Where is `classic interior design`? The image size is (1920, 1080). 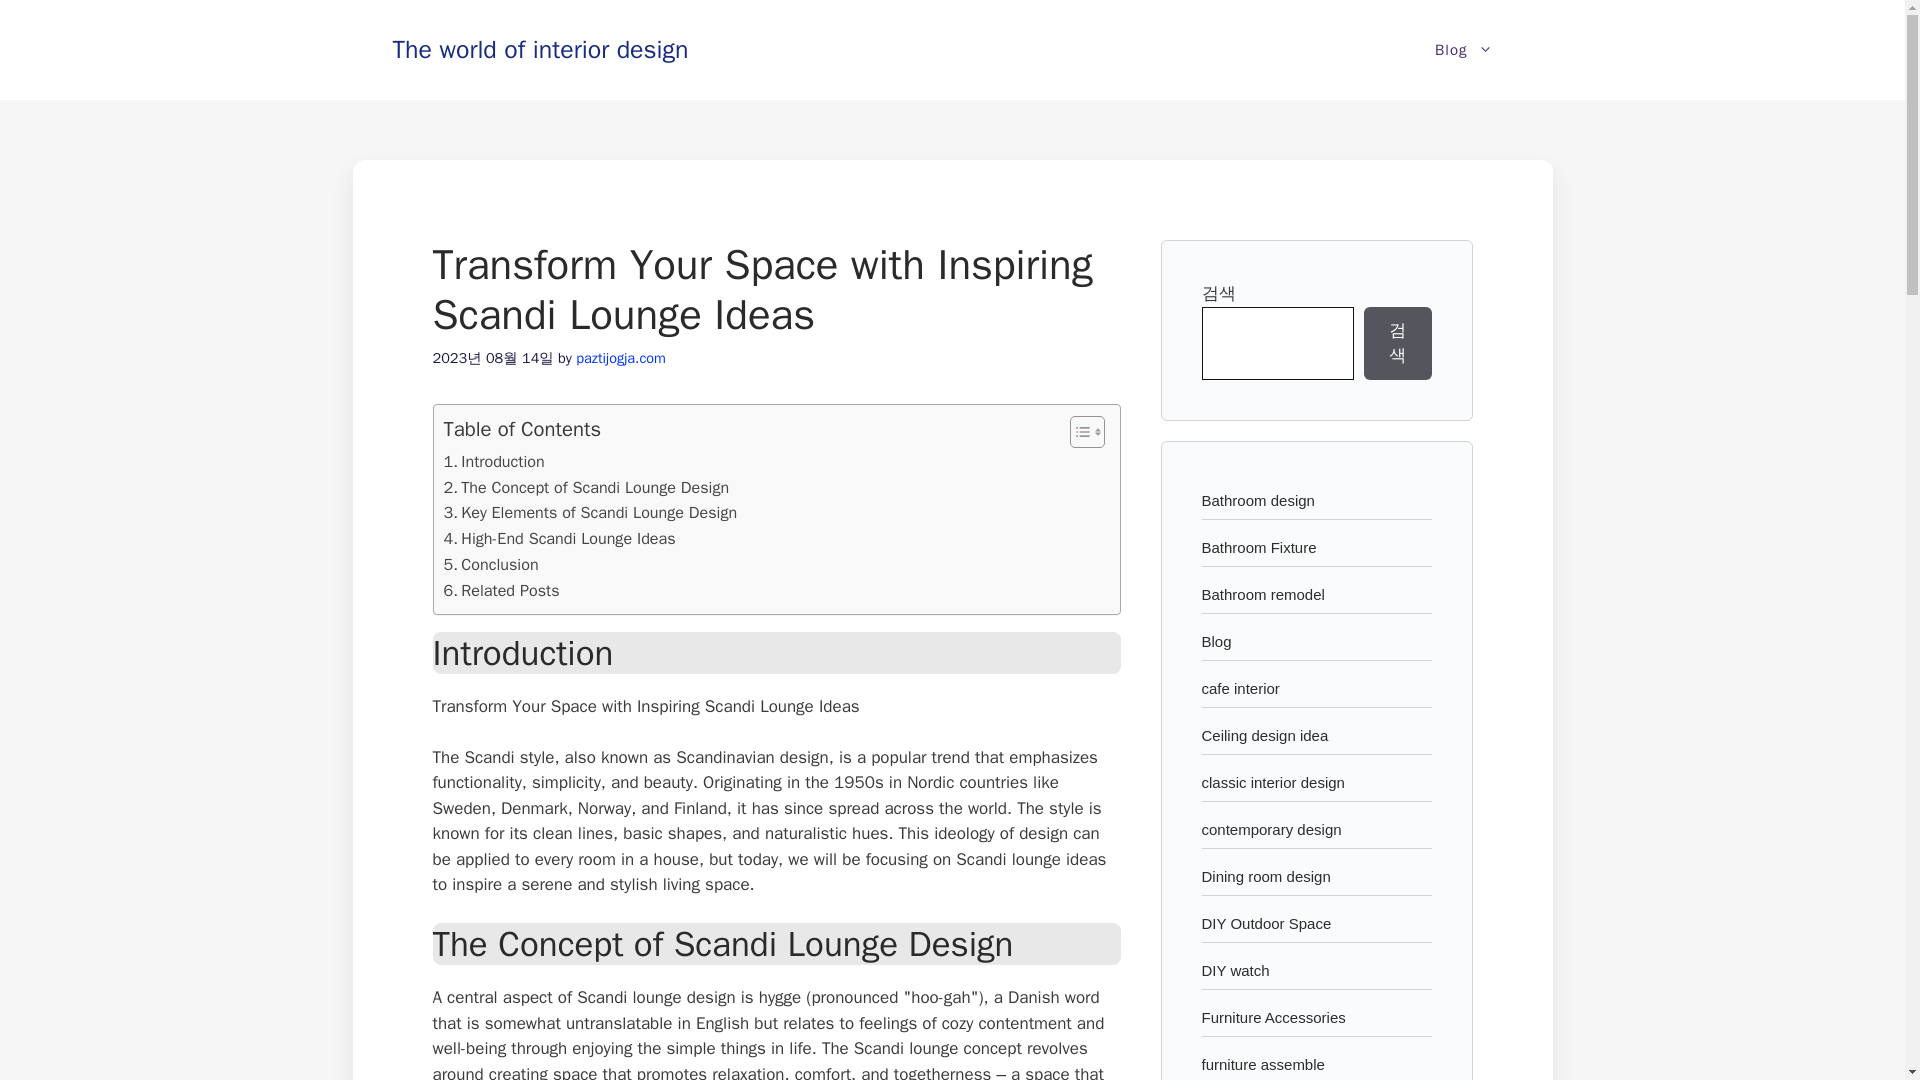 classic interior design is located at coordinates (1273, 782).